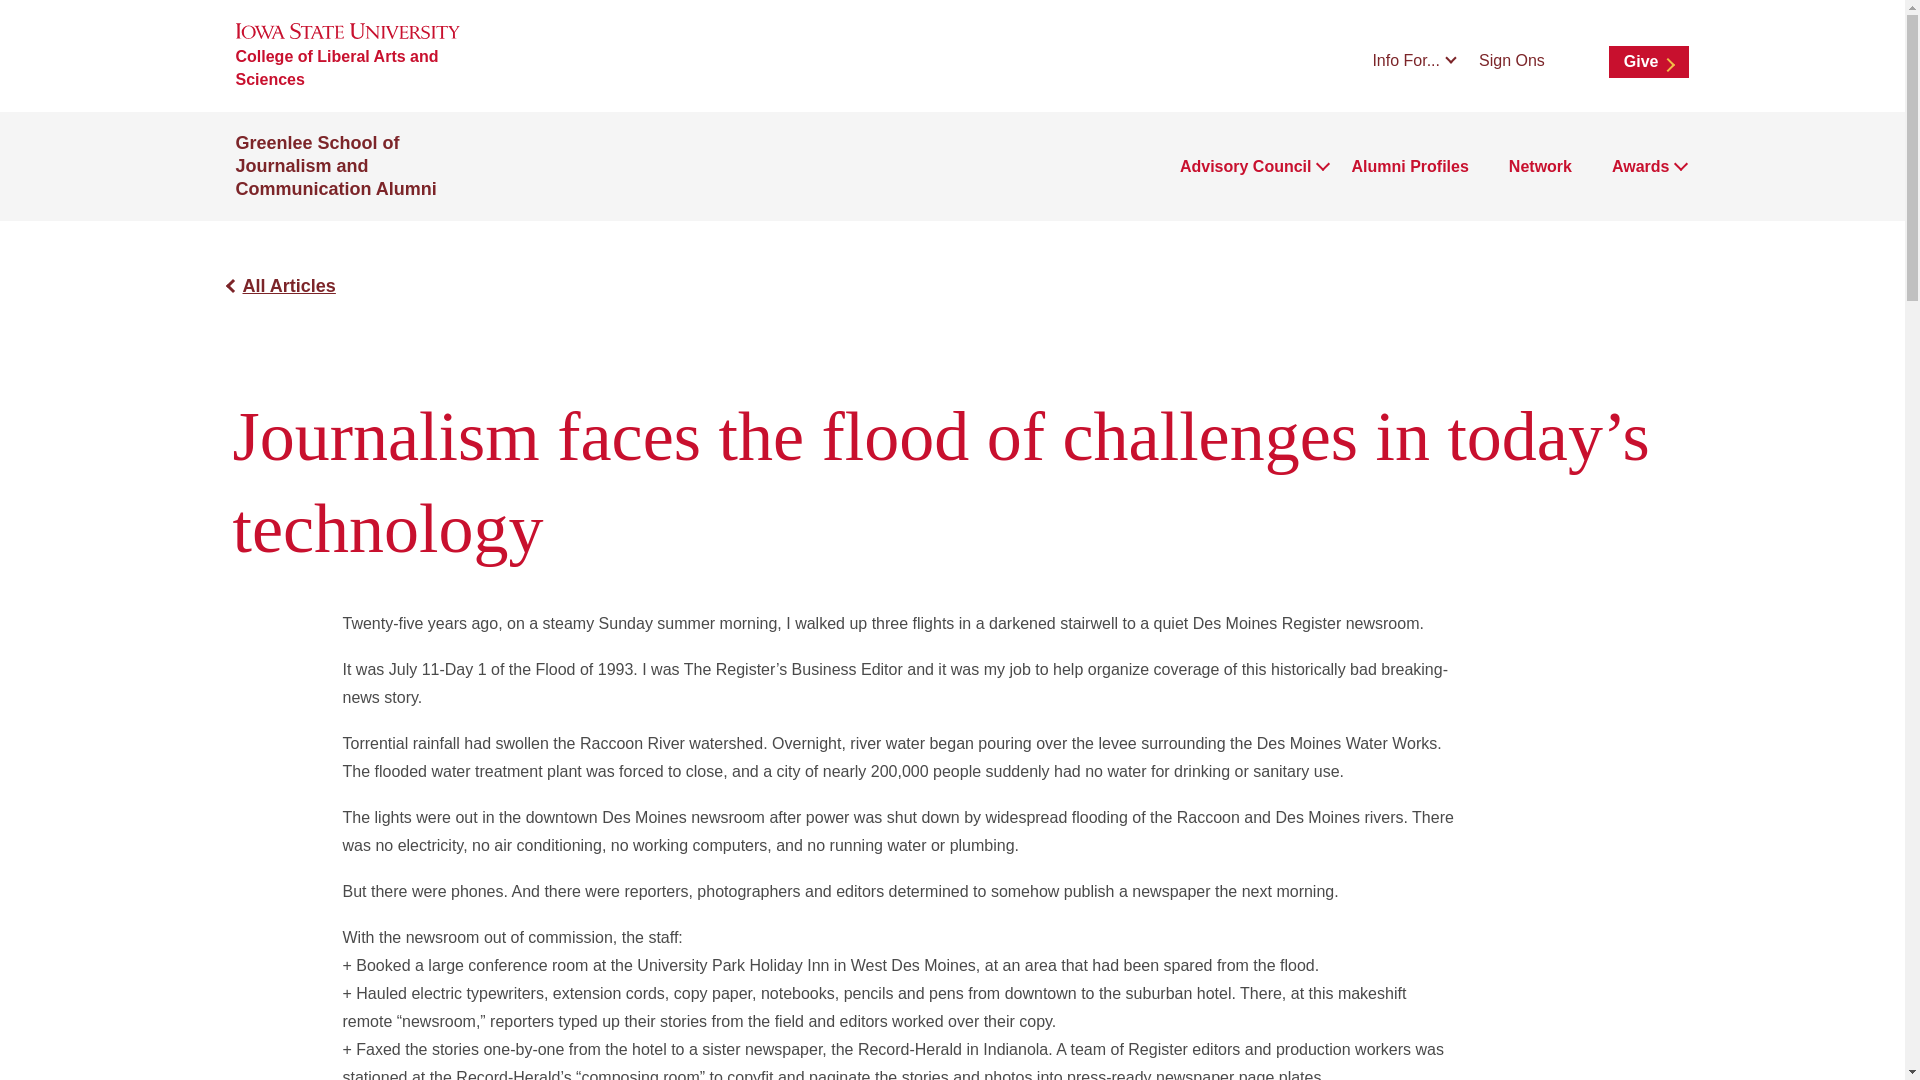  Describe the element at coordinates (1246, 167) in the screenshot. I see `Advisory Council` at that location.